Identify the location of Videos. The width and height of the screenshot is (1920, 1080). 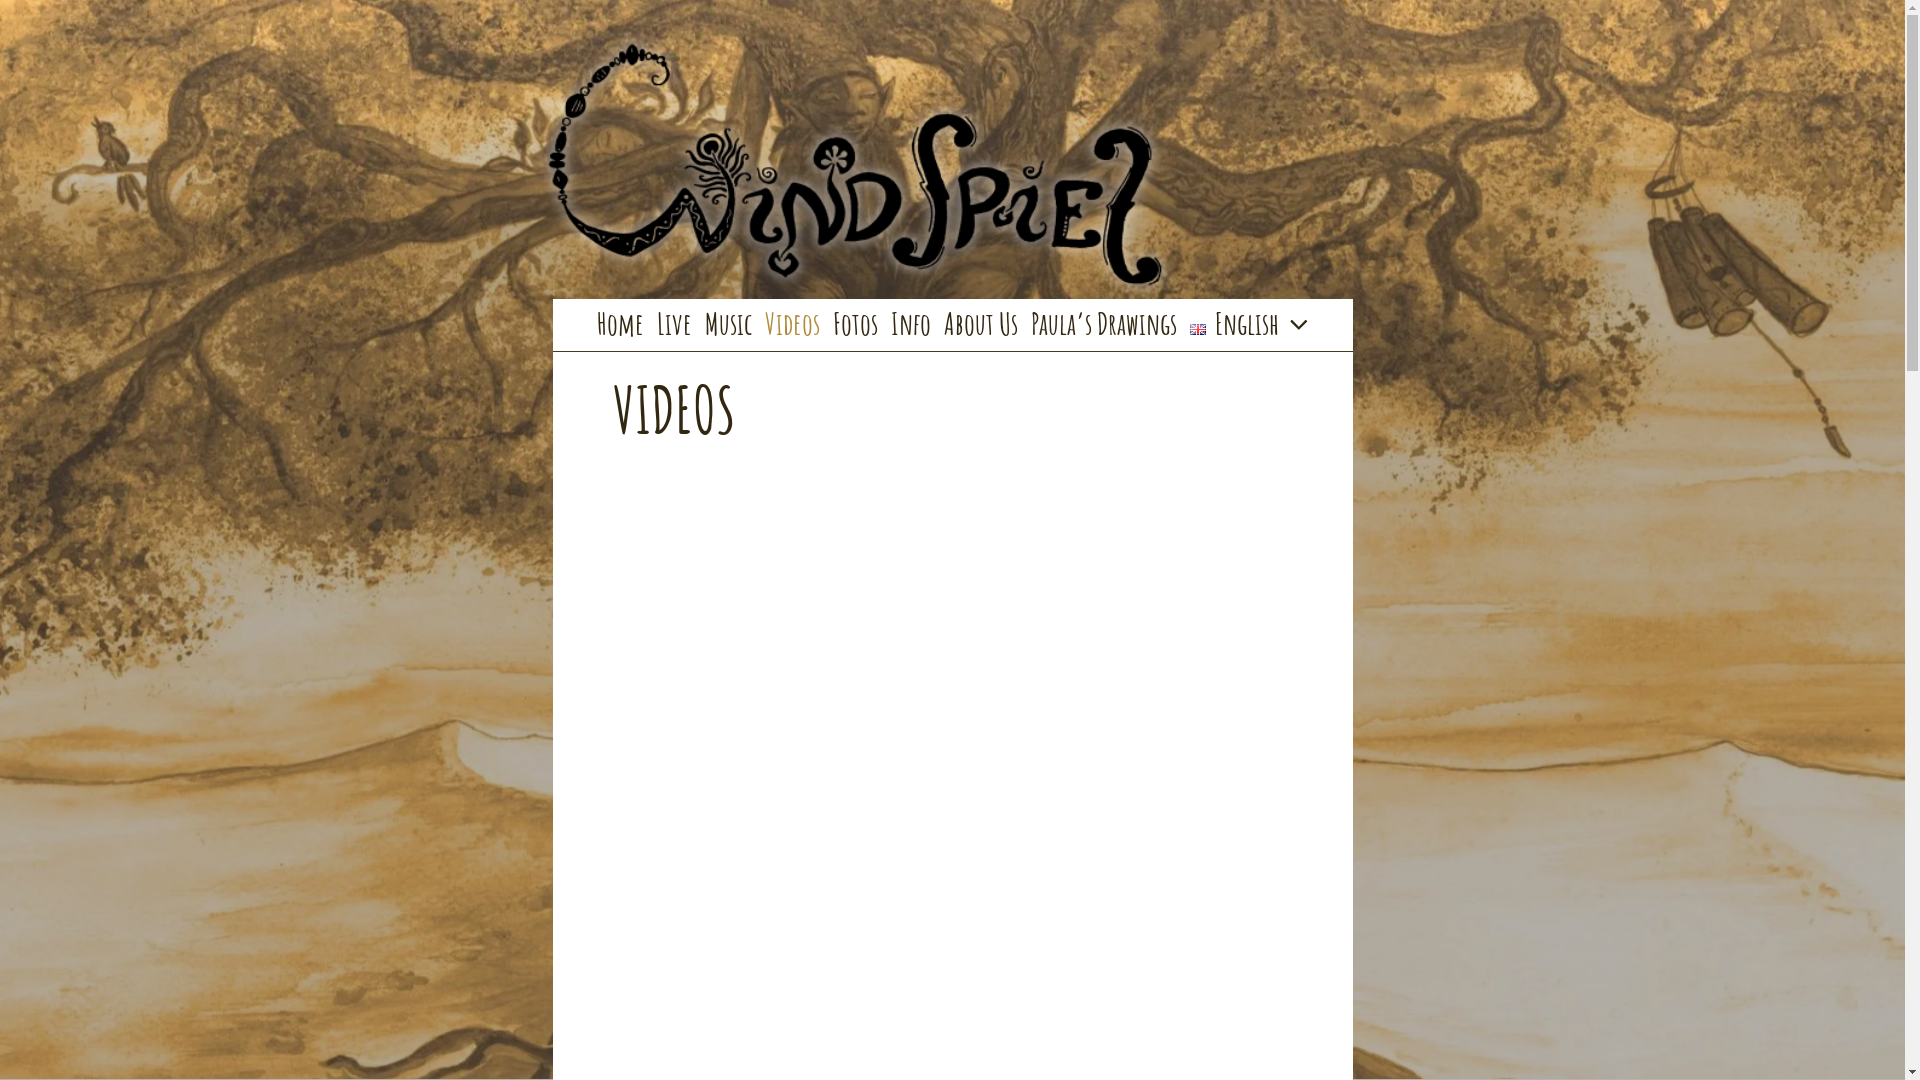
(792, 324).